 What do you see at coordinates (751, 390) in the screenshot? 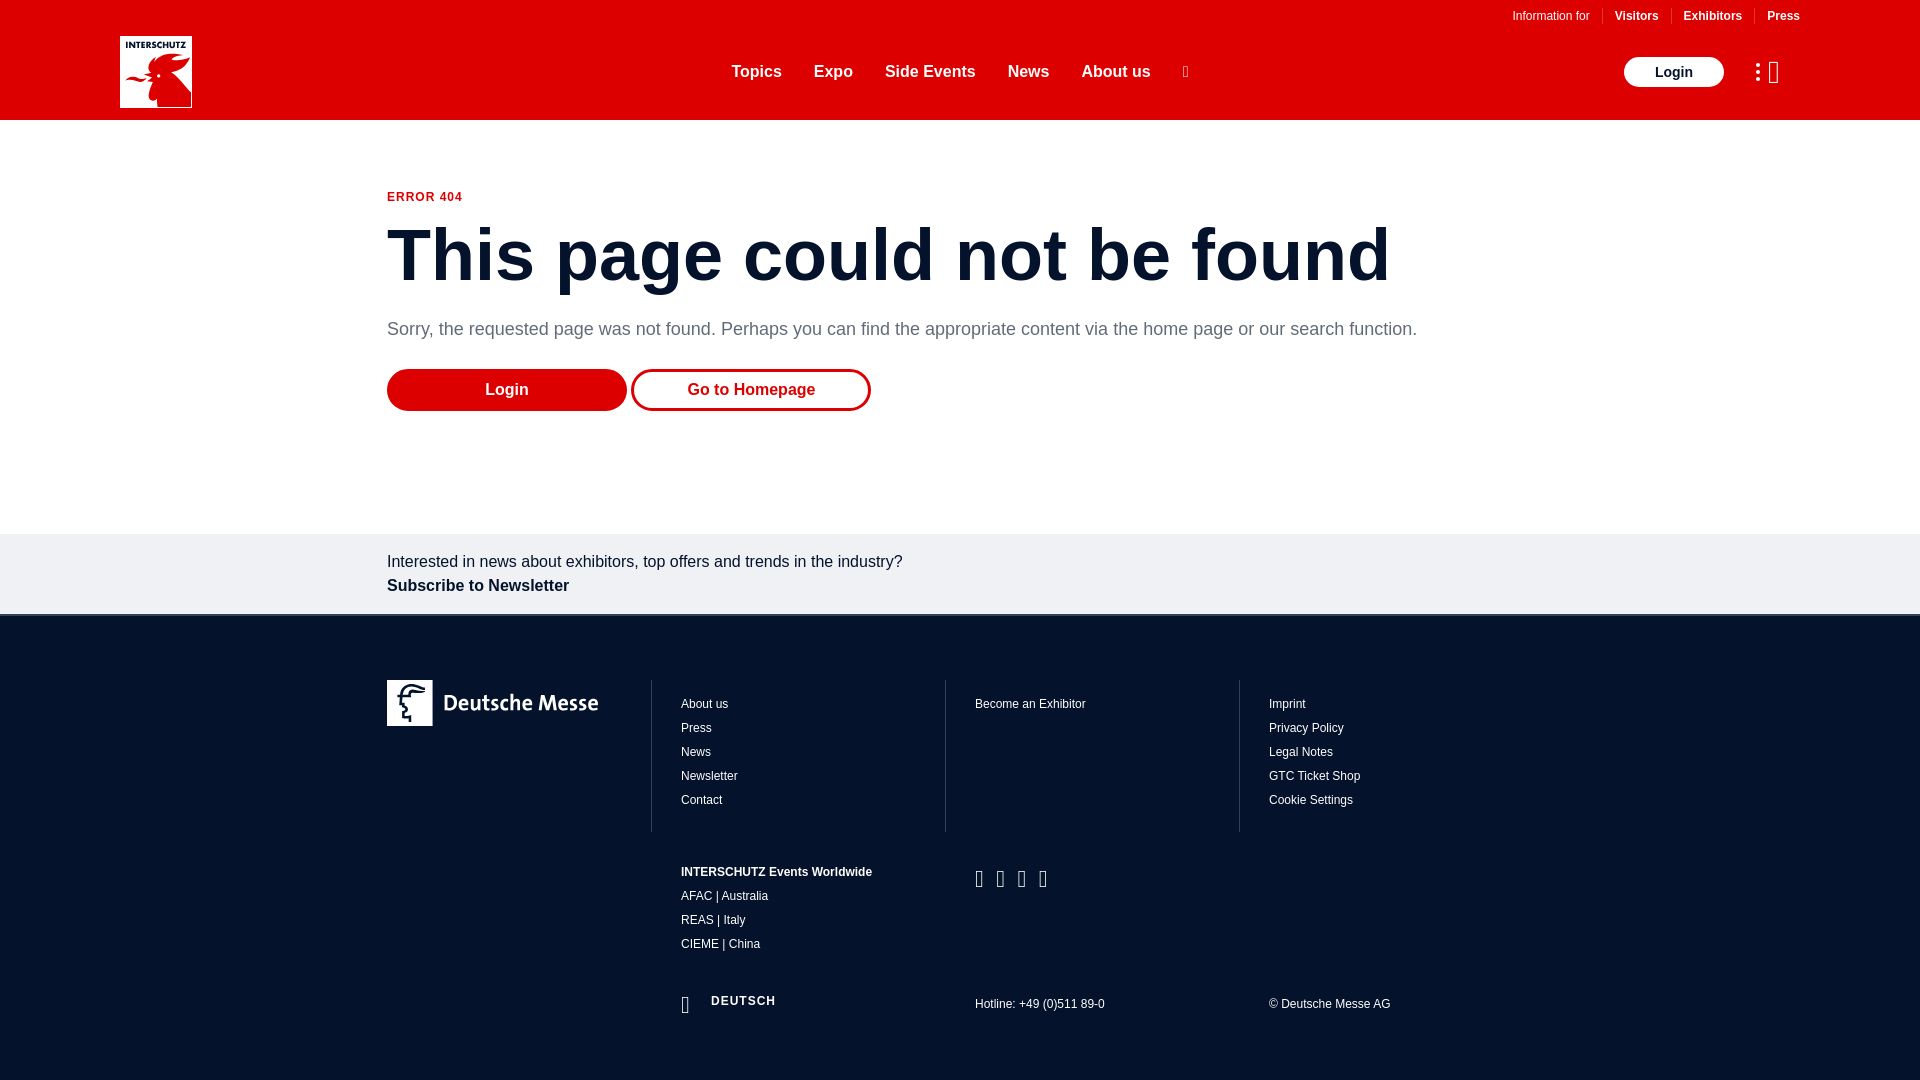
I see `Go to Homepage` at bounding box center [751, 390].